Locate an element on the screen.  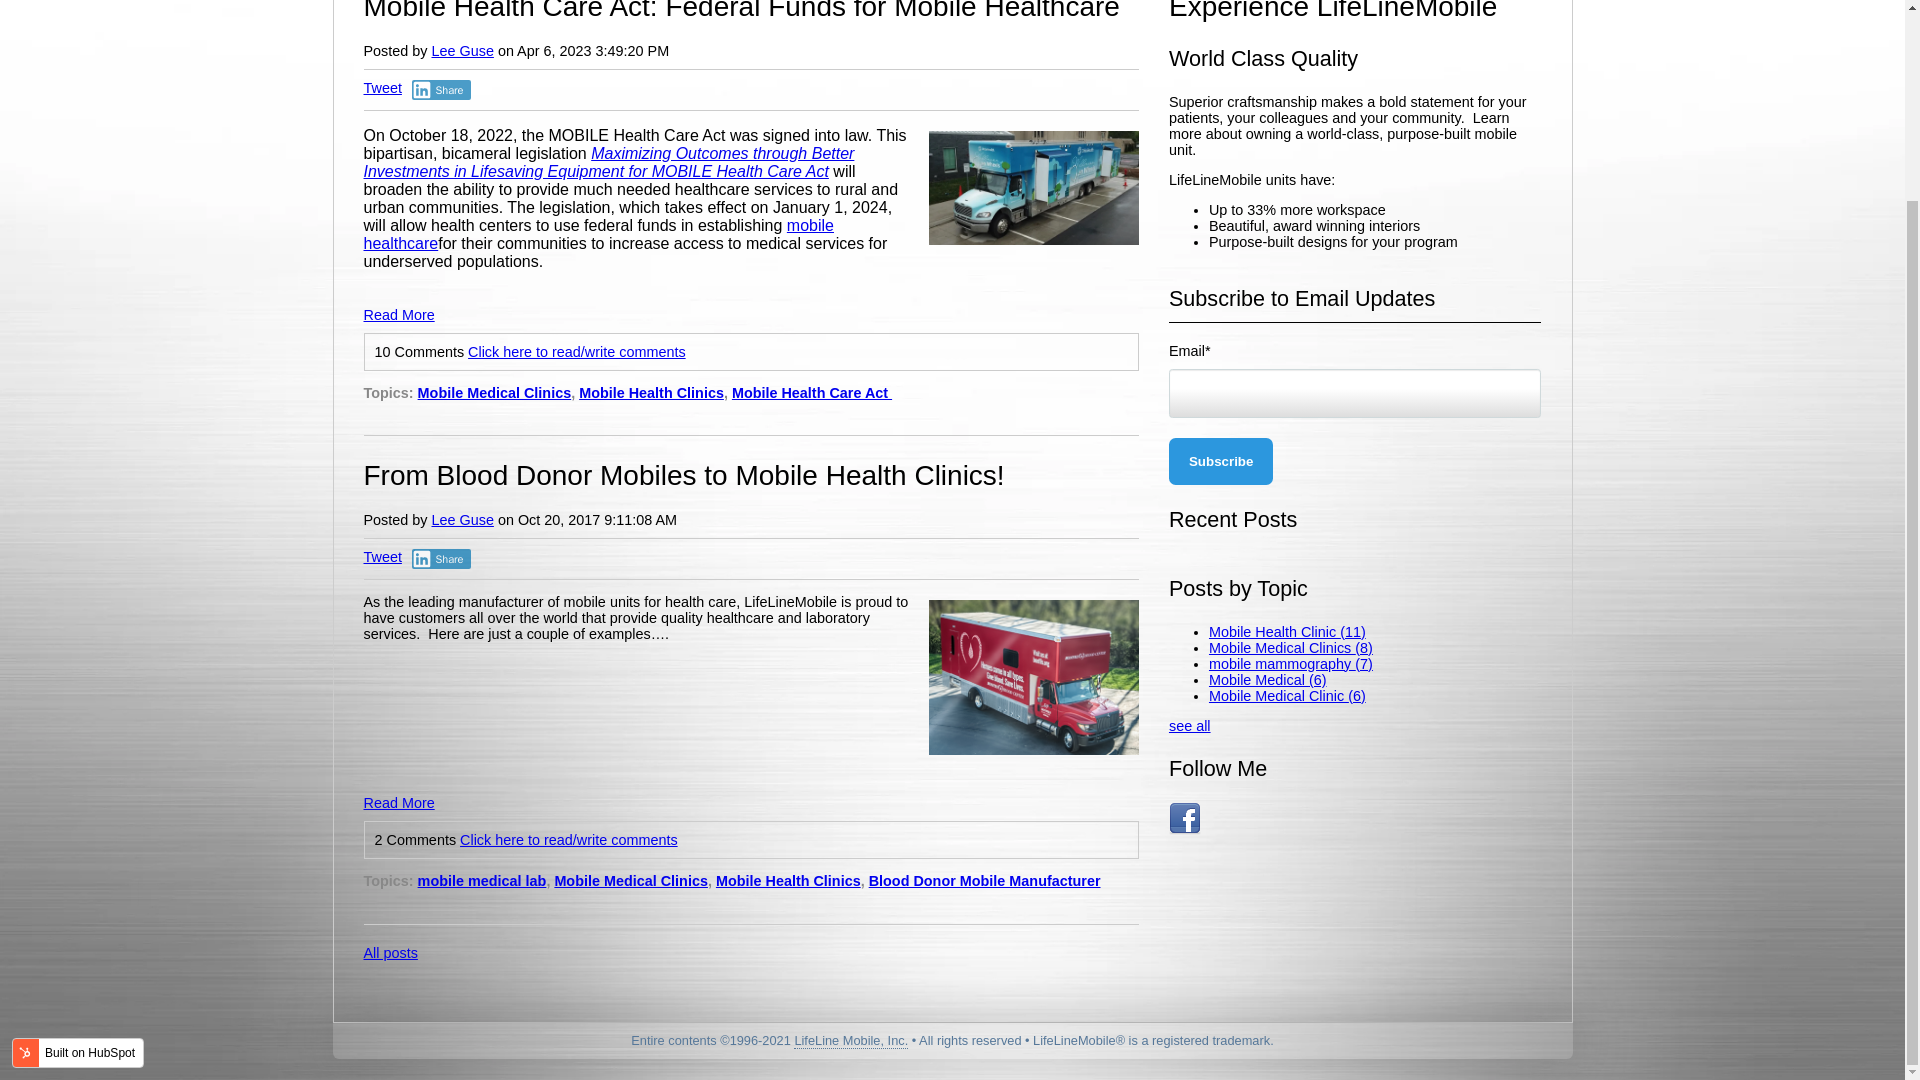
Share is located at coordinates (441, 558).